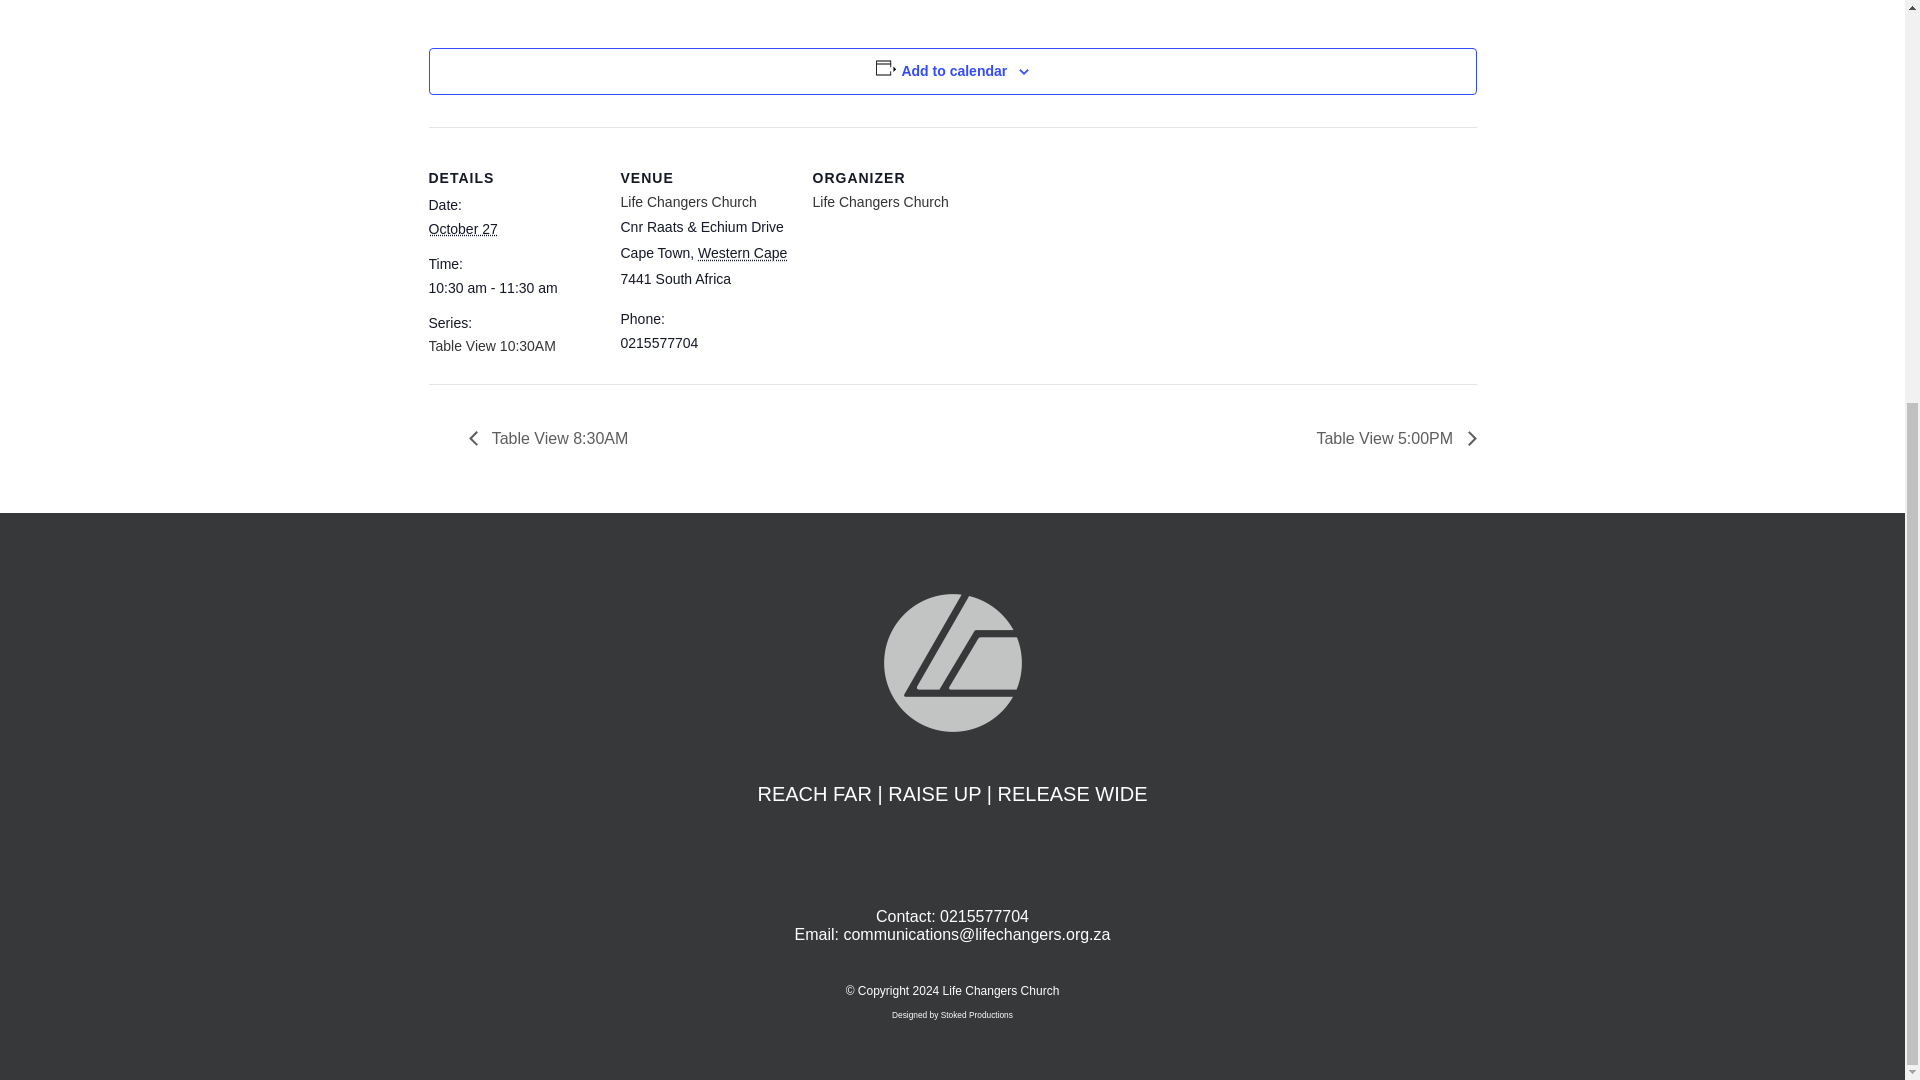 Image resolution: width=1920 pixels, height=1080 pixels. I want to click on Western Cape, so click(742, 253).